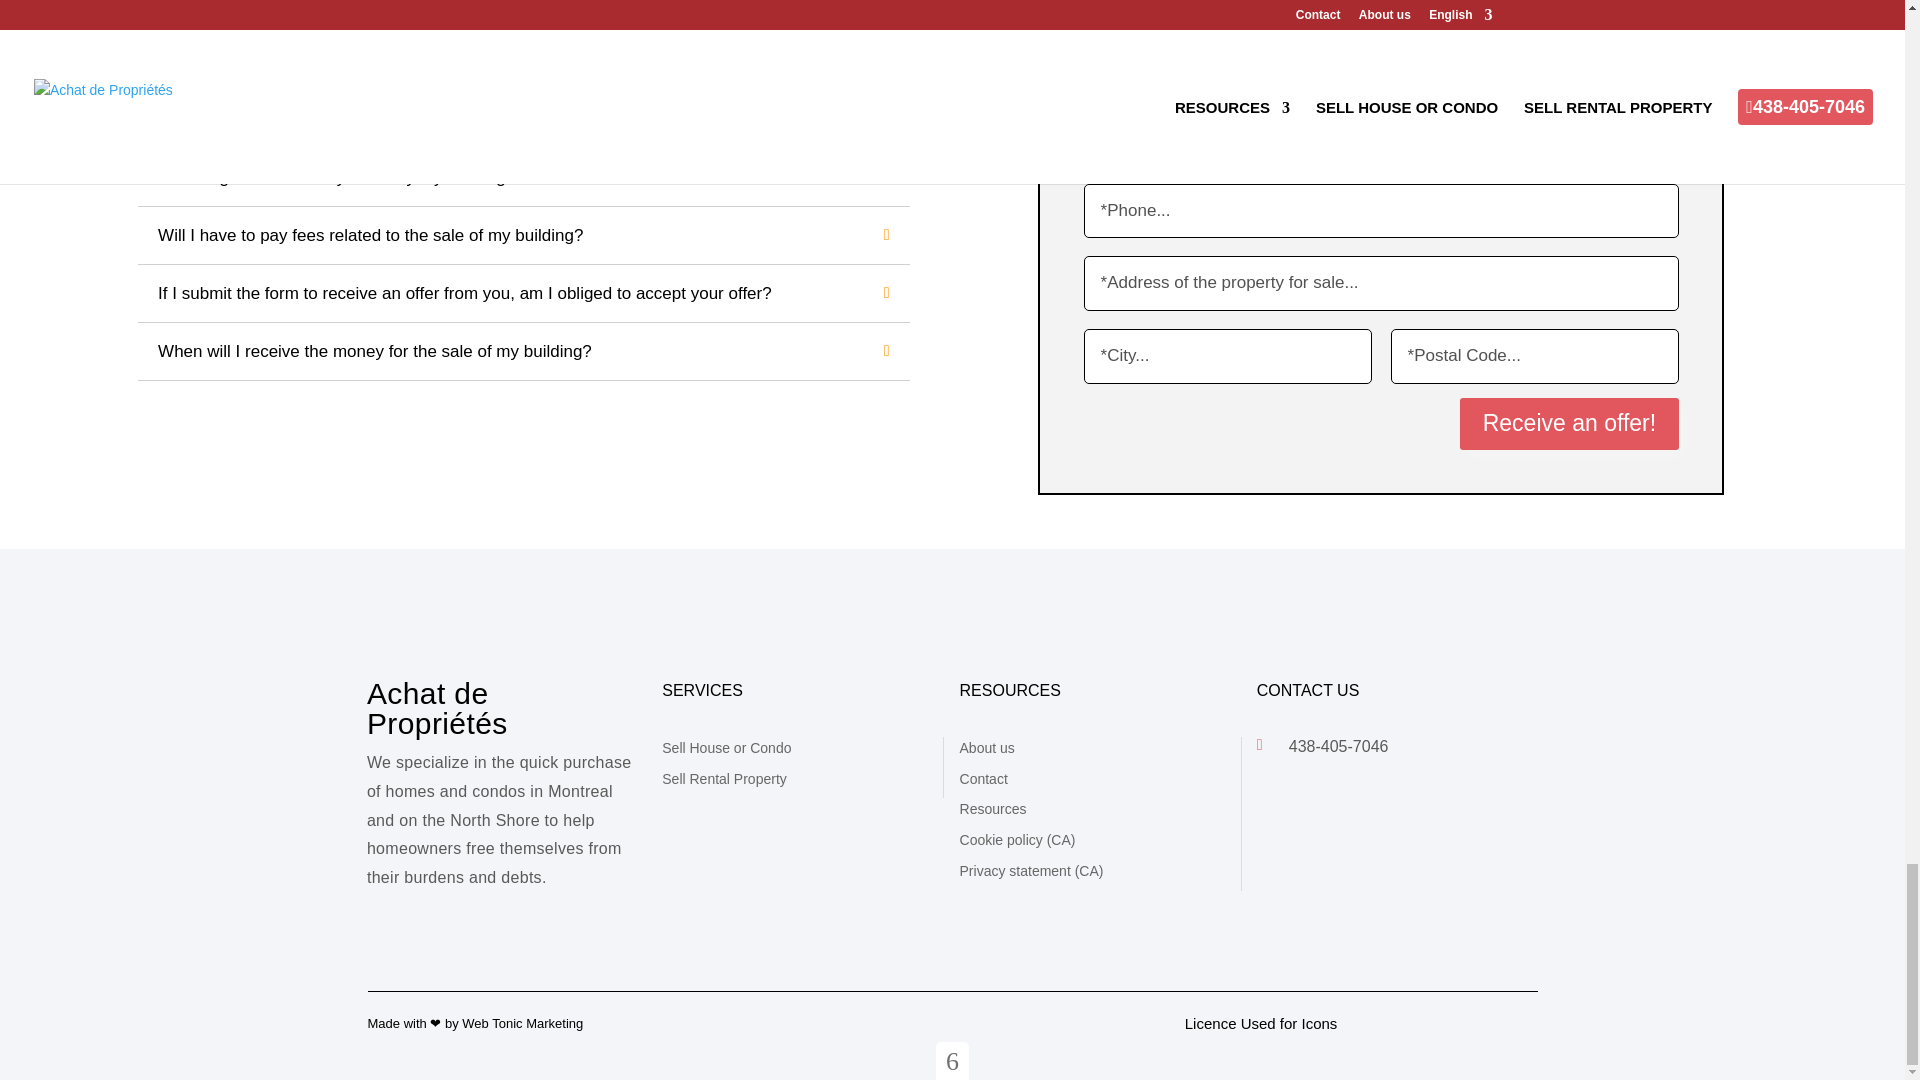 The height and width of the screenshot is (1080, 1920). What do you see at coordinates (1261, 1024) in the screenshot?
I see `Licence Used for Icons` at bounding box center [1261, 1024].